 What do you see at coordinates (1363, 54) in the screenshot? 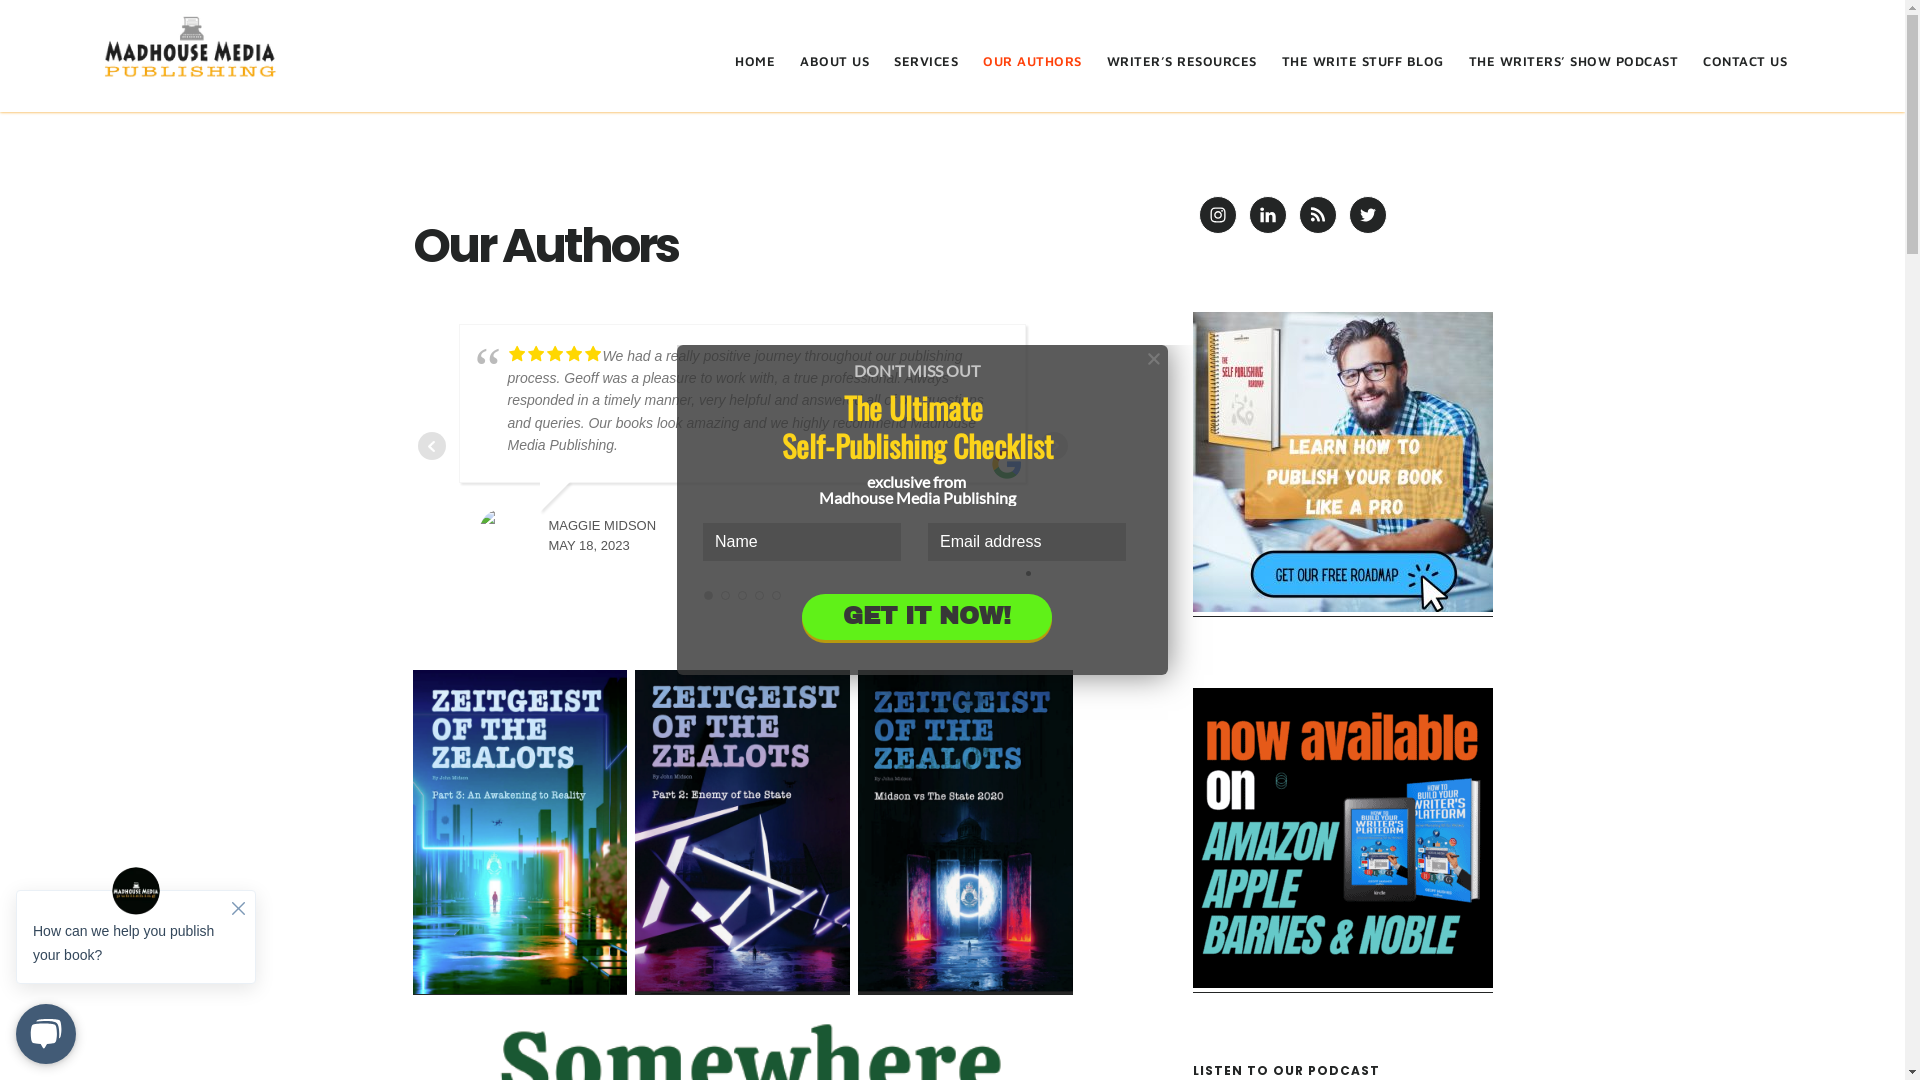
I see `THE WRITE STUFF BLOG` at bounding box center [1363, 54].